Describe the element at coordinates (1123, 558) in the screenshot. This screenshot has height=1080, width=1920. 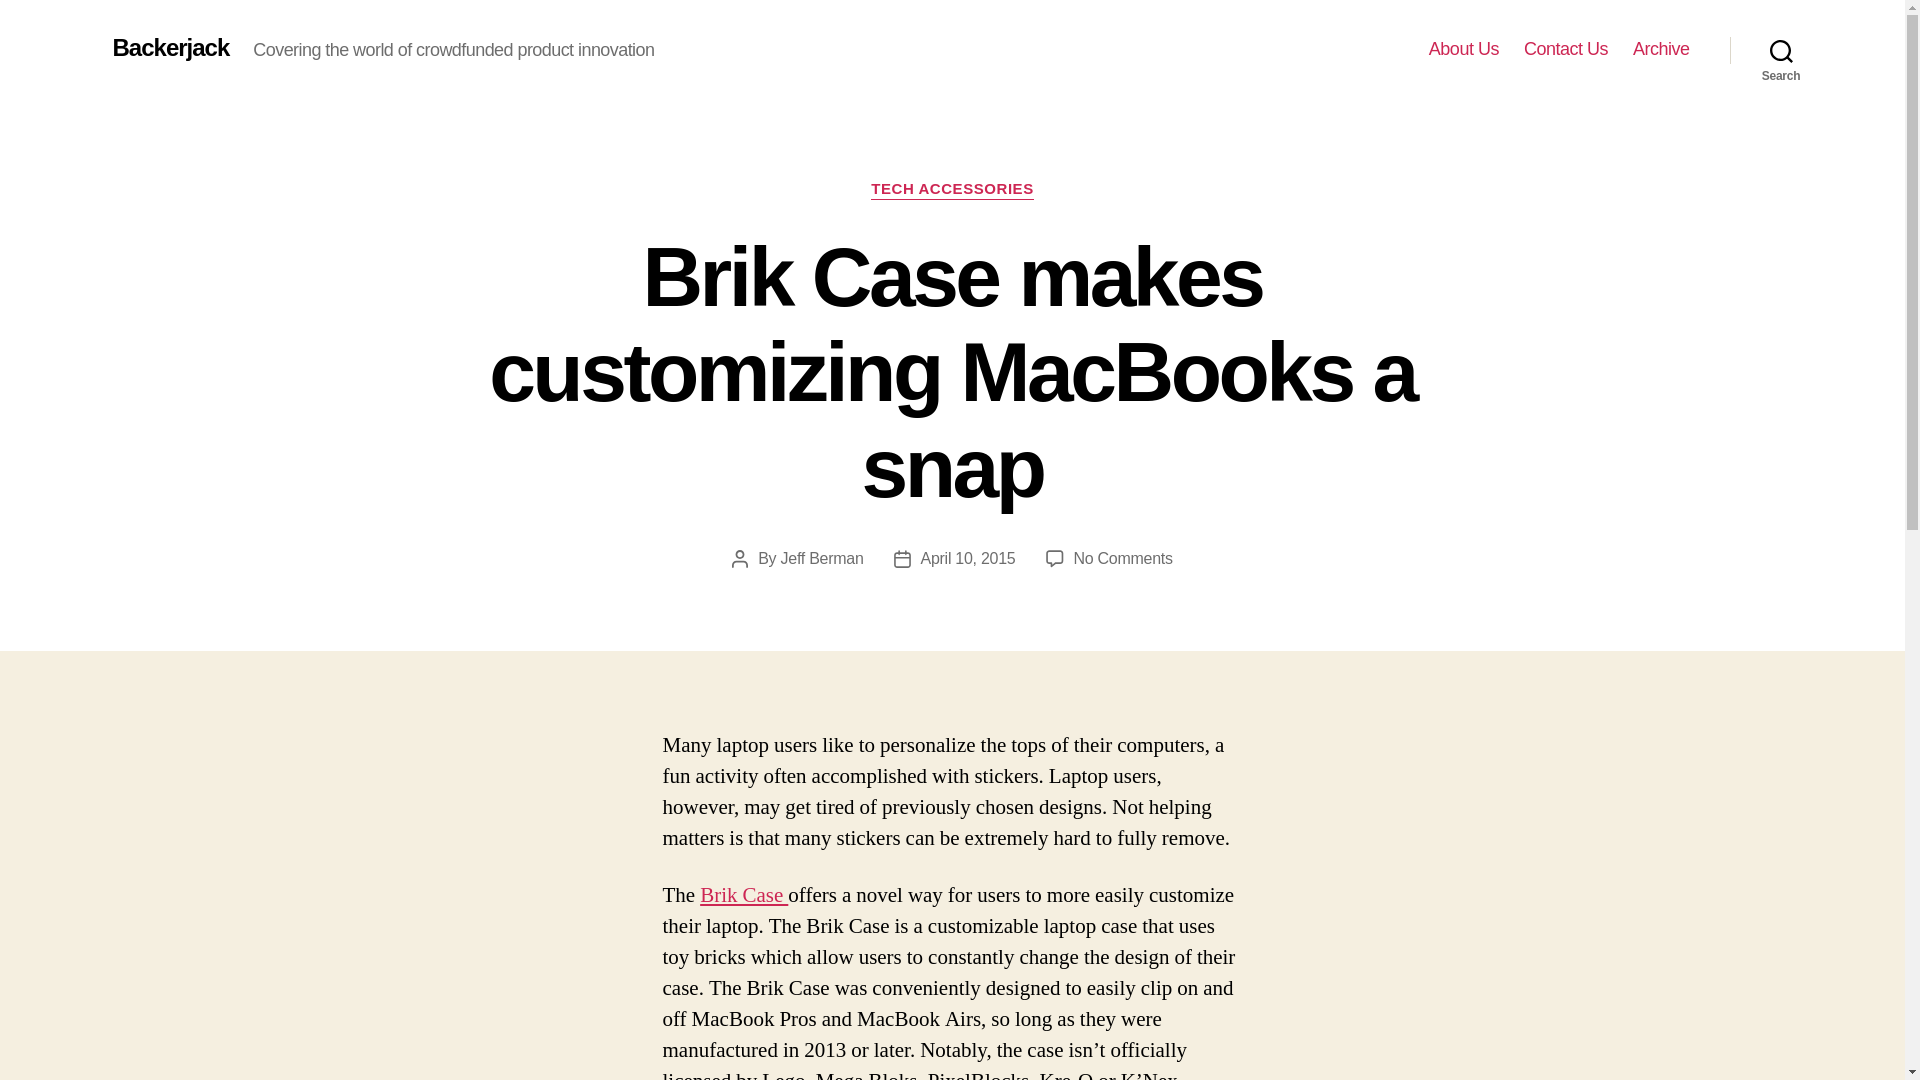
I see `Search` at that location.